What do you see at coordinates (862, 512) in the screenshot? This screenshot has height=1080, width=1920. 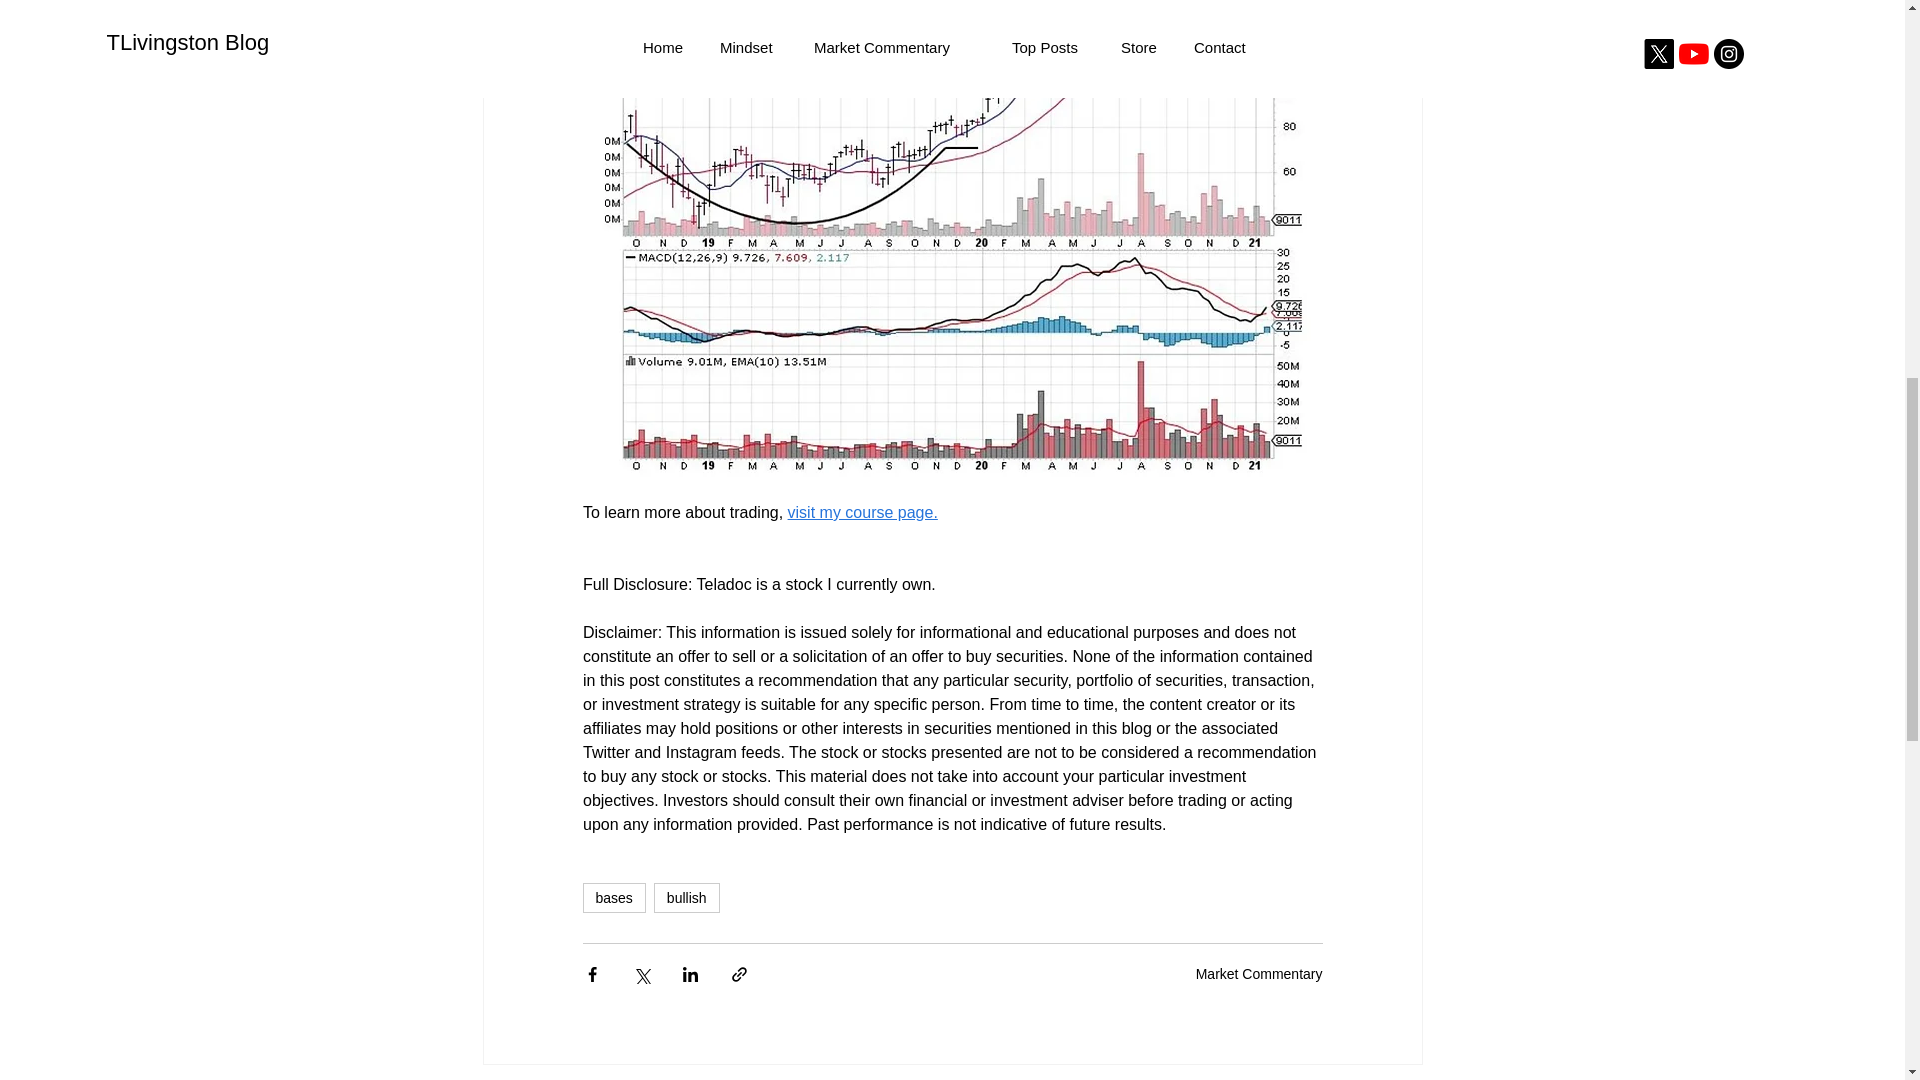 I see `visit my course page.` at bounding box center [862, 512].